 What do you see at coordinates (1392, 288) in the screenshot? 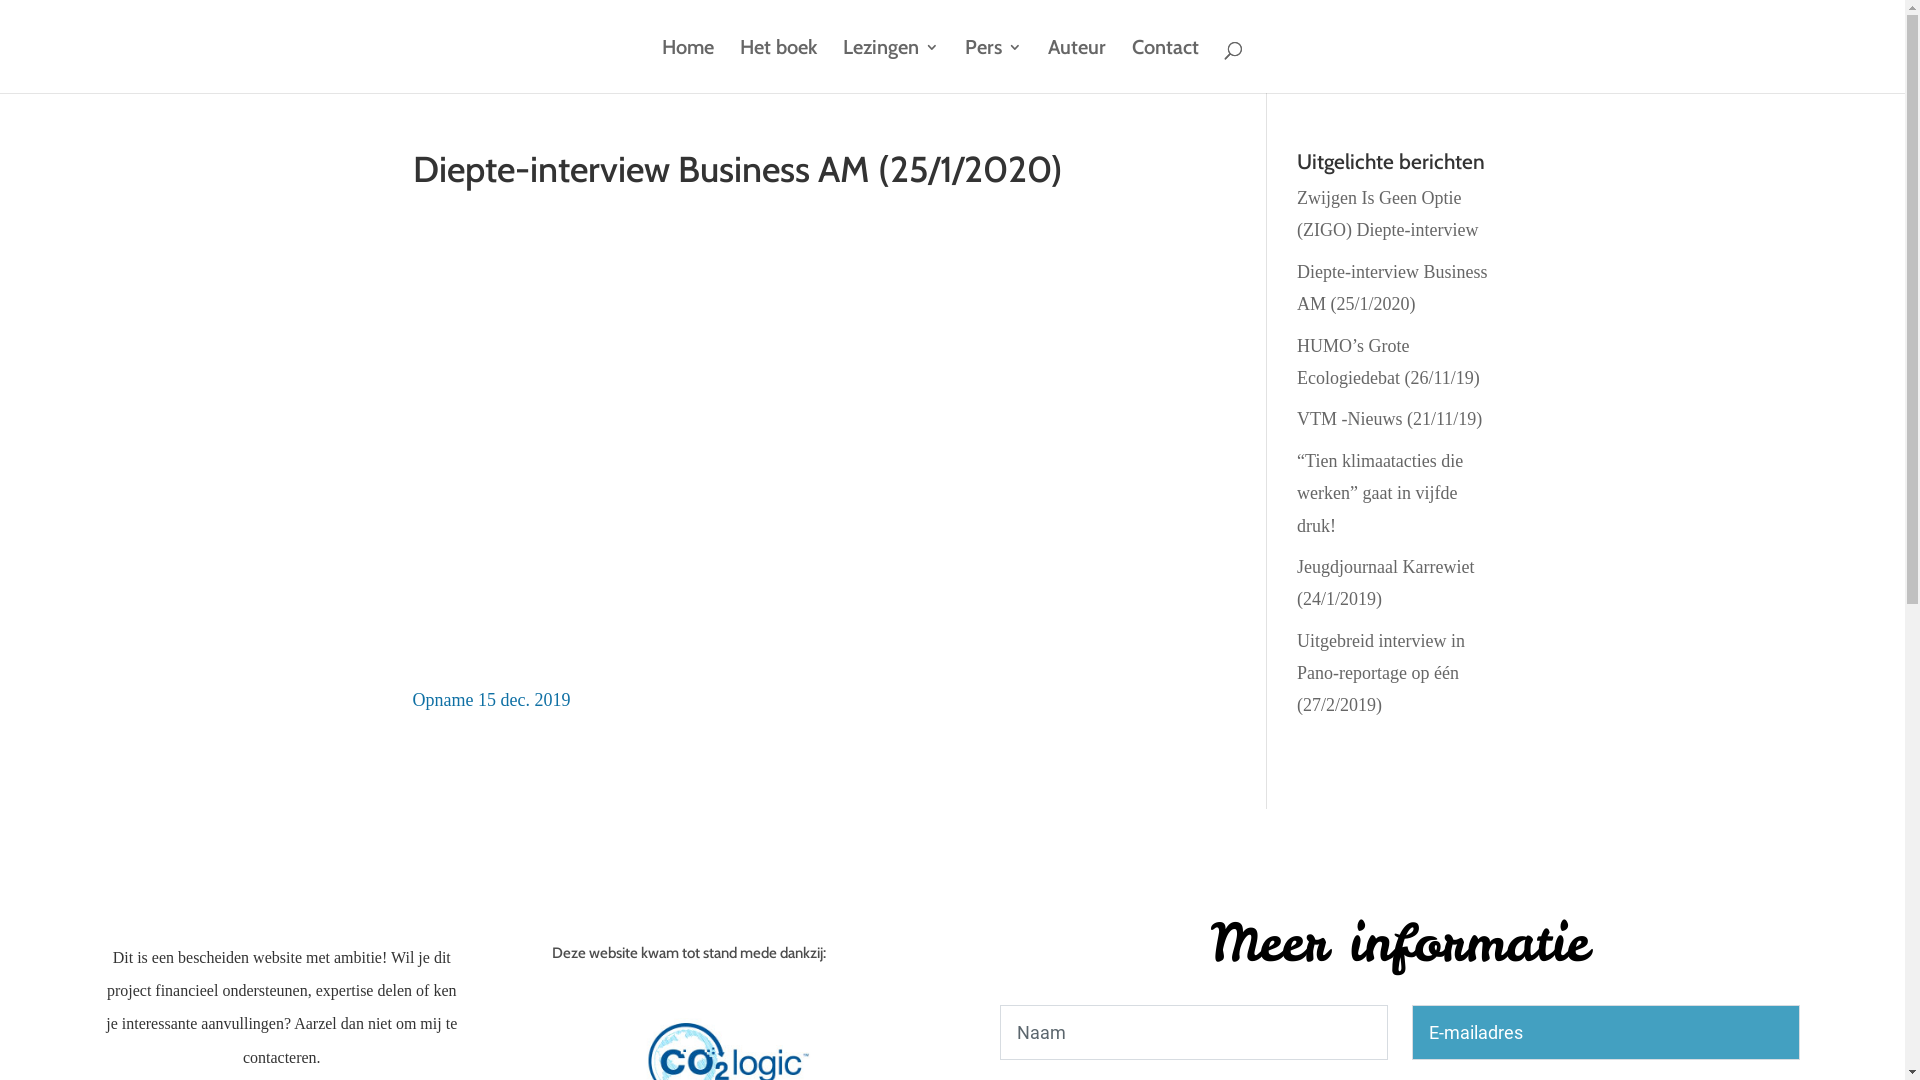
I see `Diepte-interview Business AM (25/1/2020)` at bounding box center [1392, 288].